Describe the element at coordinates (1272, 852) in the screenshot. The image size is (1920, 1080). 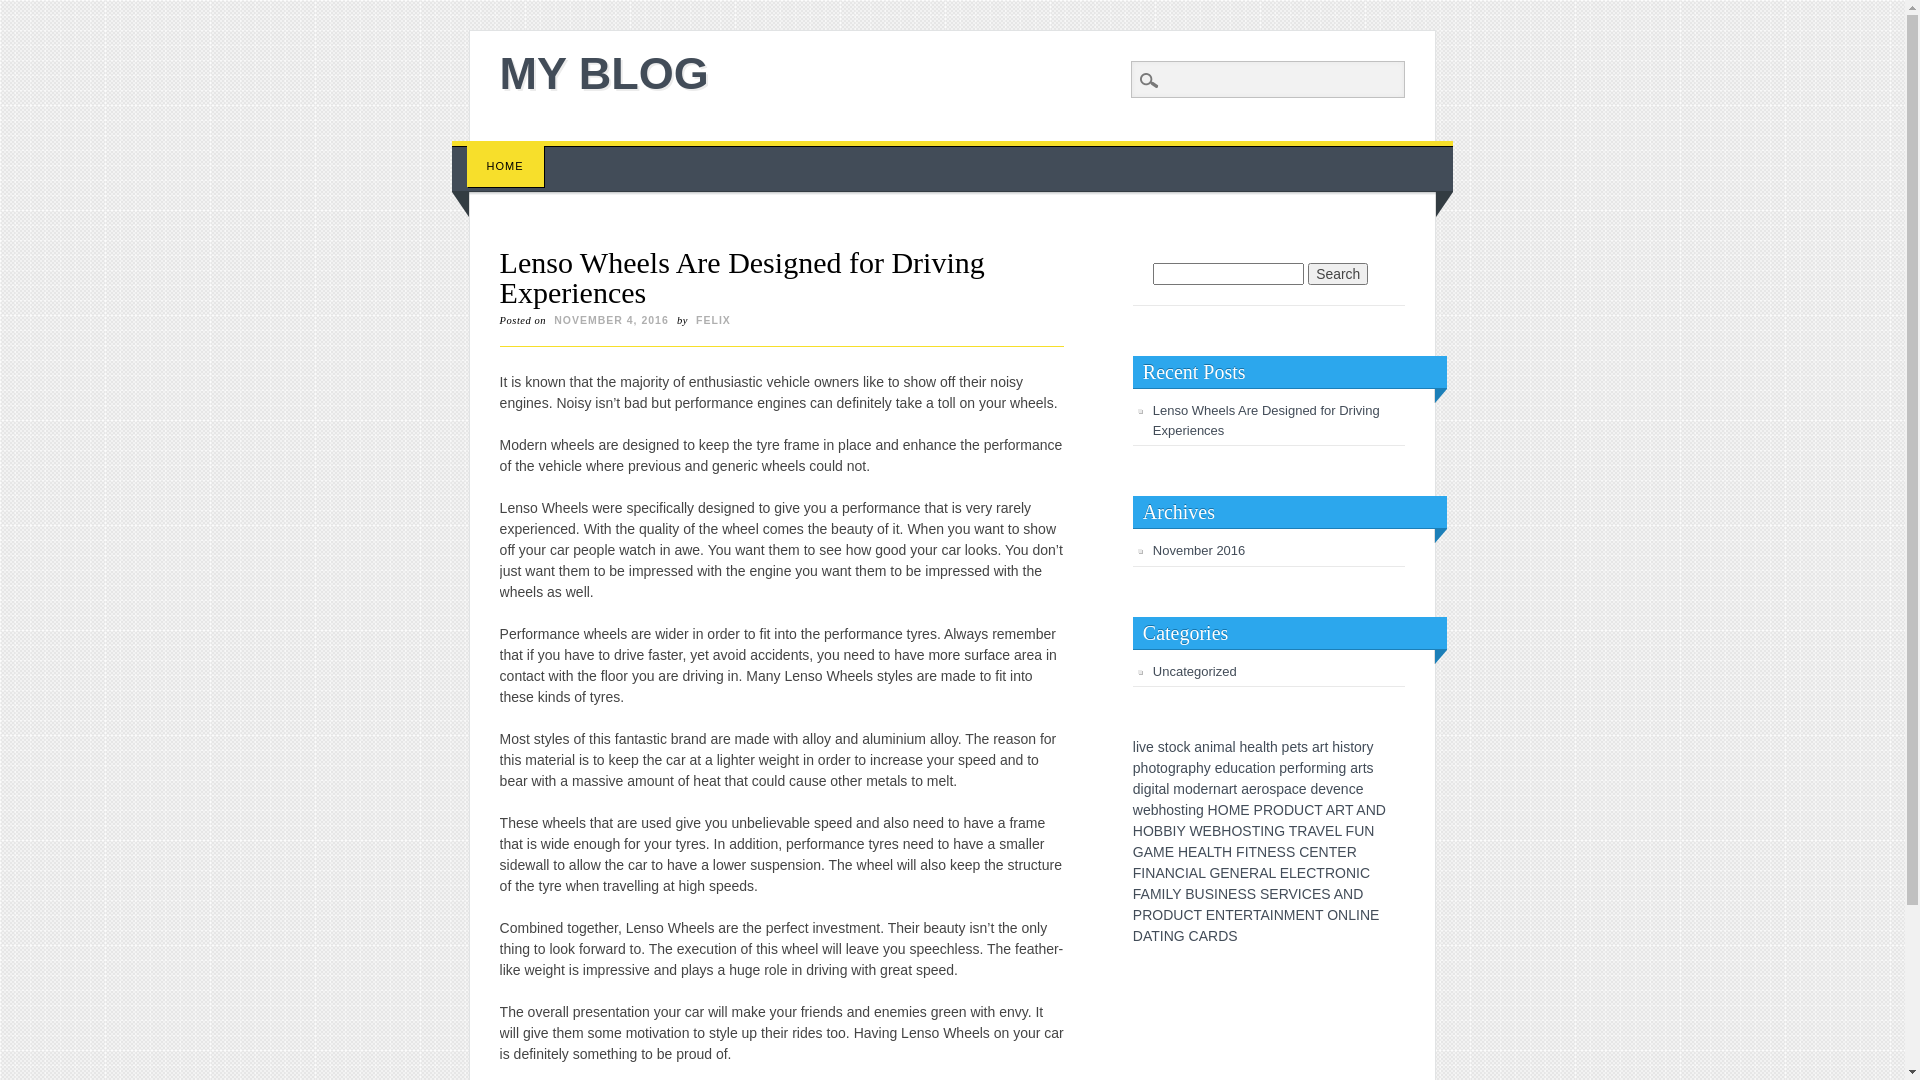
I see `E` at that location.